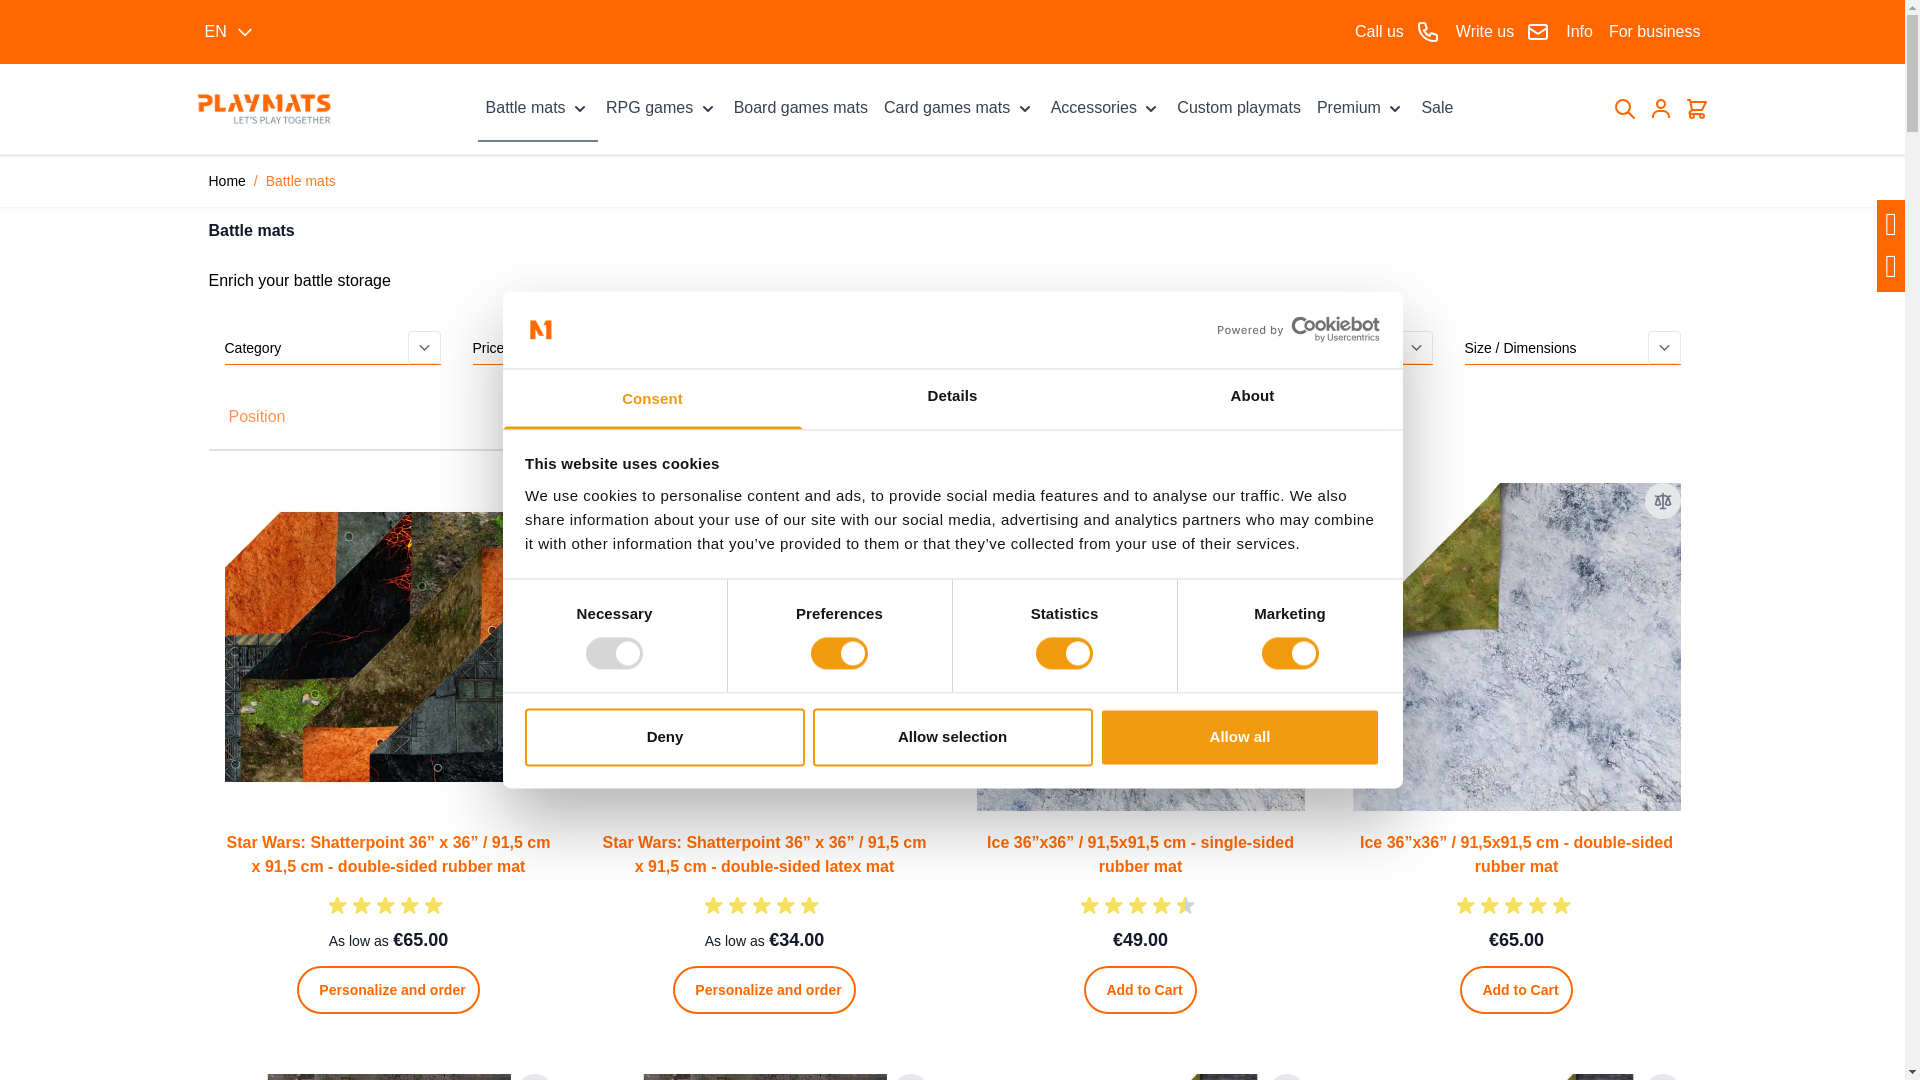  What do you see at coordinates (652, 398) in the screenshot?
I see `Consent` at bounding box center [652, 398].